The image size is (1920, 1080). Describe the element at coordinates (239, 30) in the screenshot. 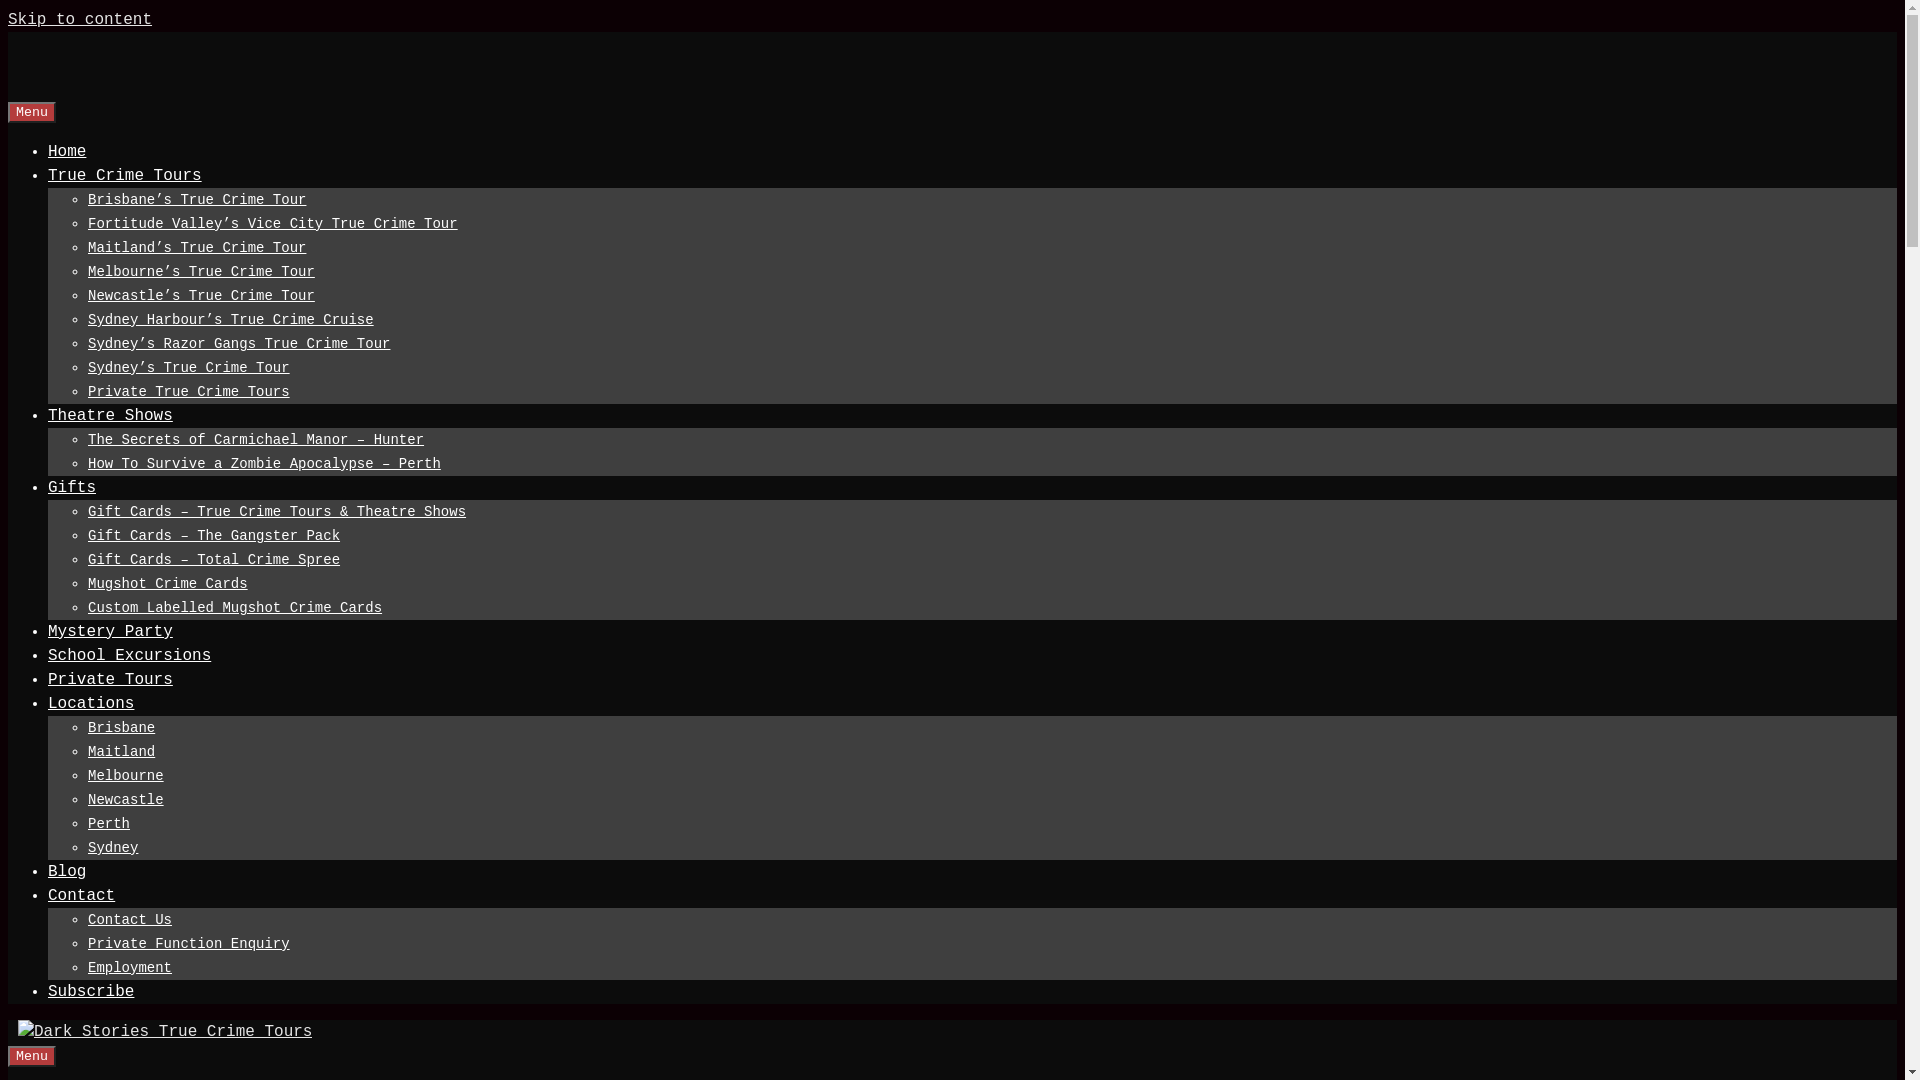

I see `Home` at that location.